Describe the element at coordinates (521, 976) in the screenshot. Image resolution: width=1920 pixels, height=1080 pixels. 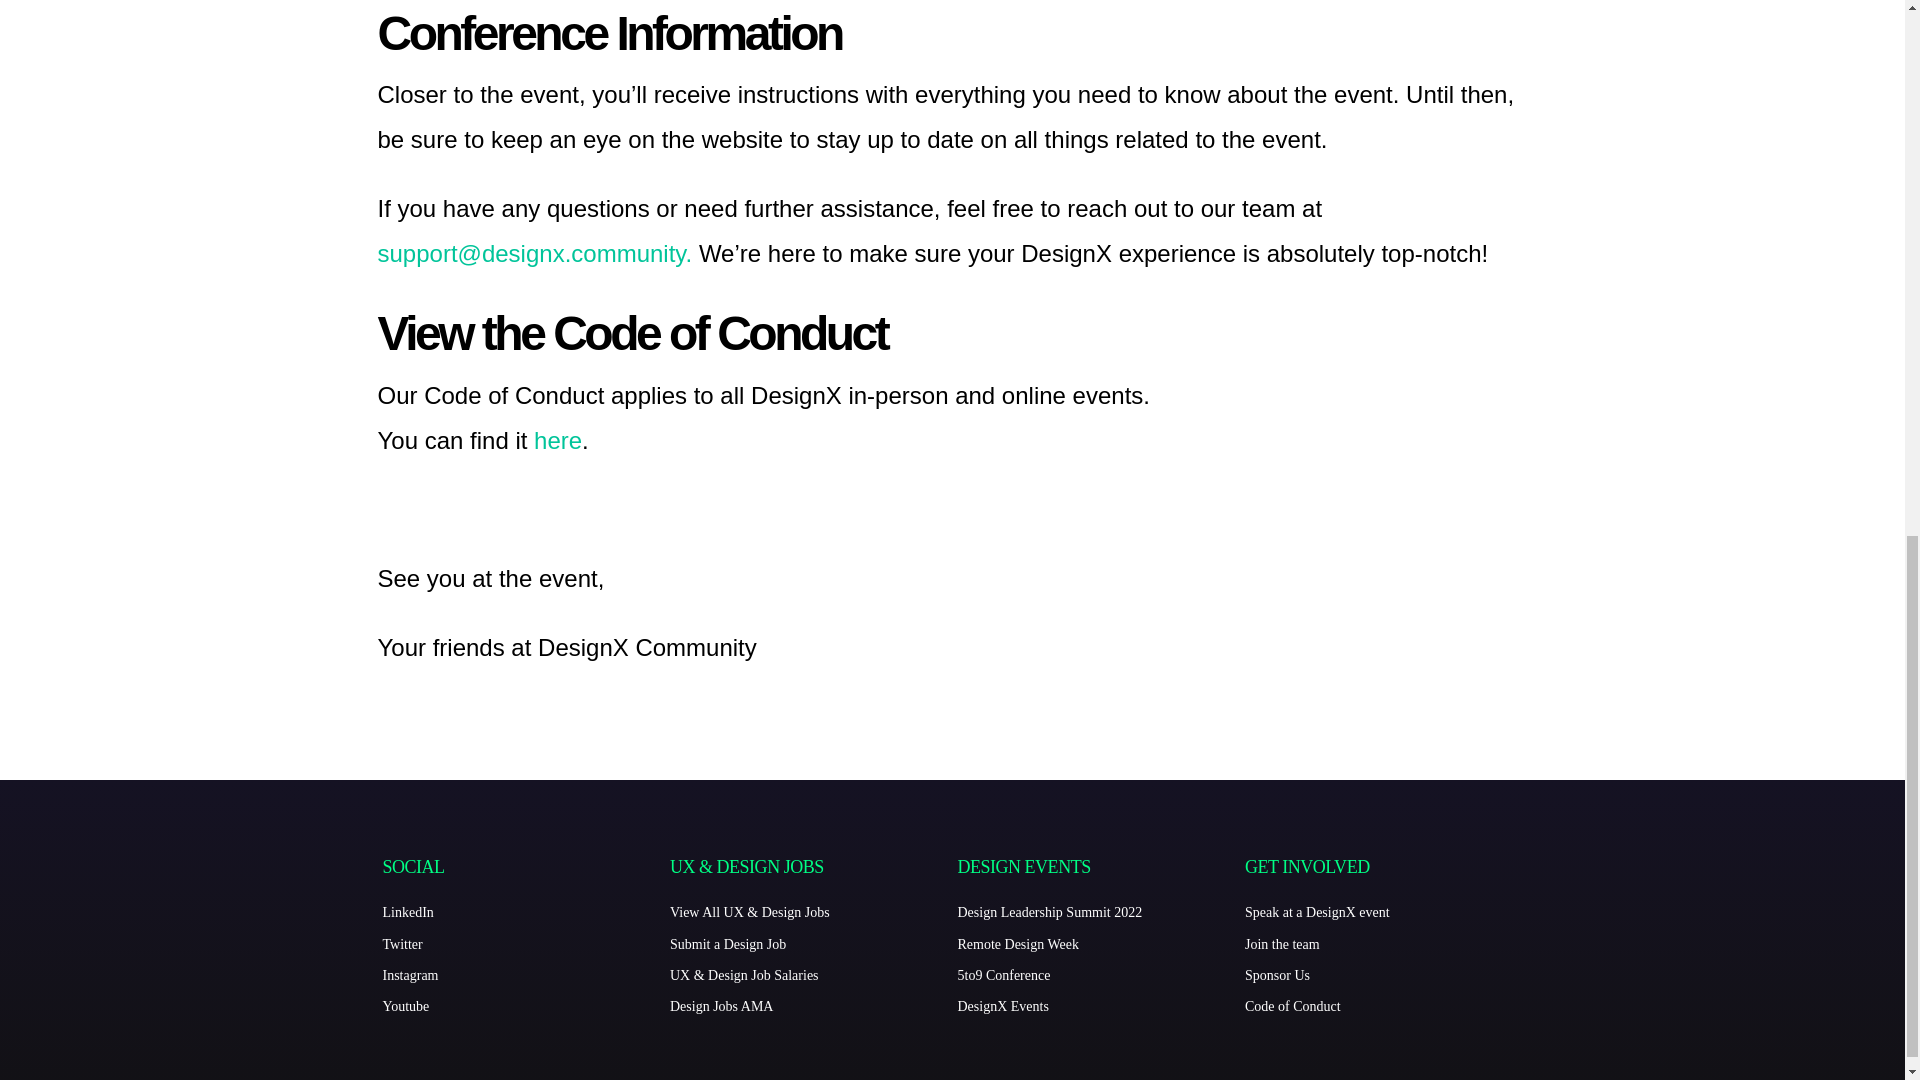
I see `Instagram` at that location.